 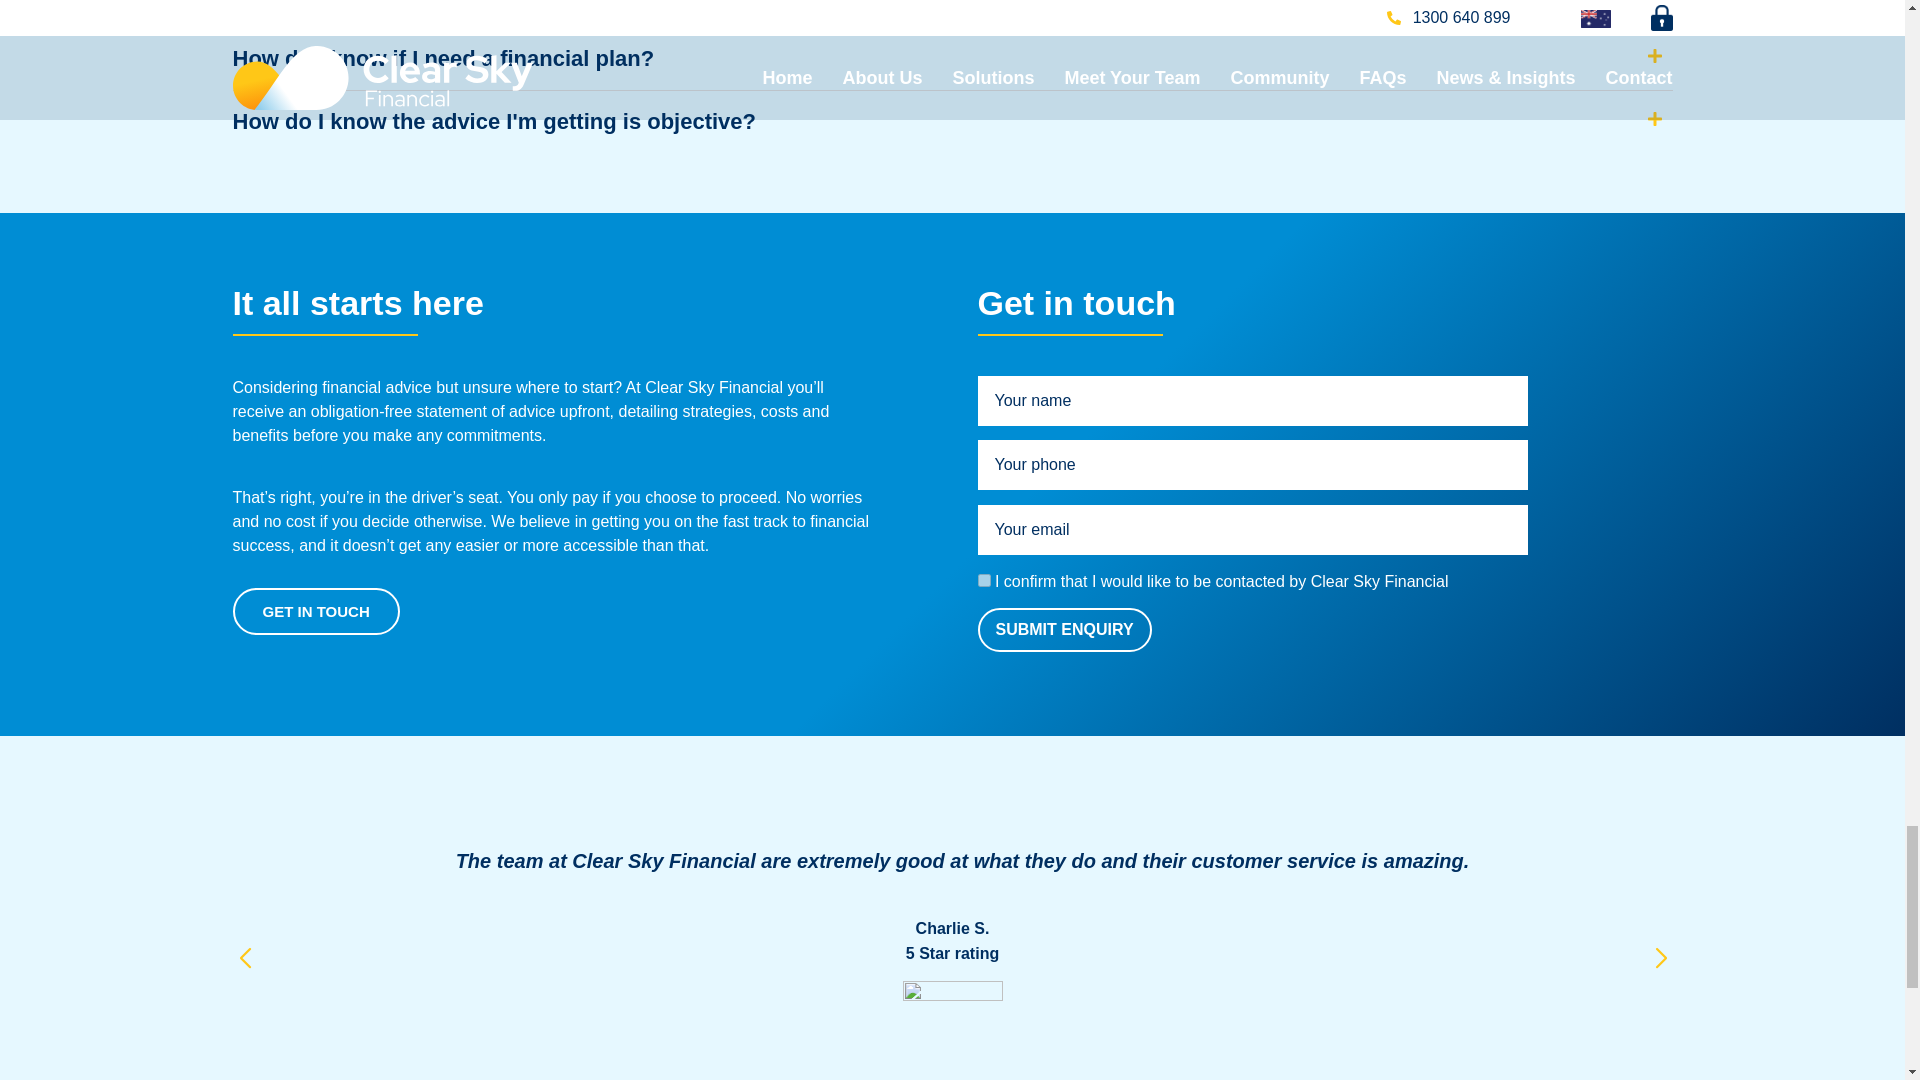 I want to click on 1, so click(x=984, y=580).